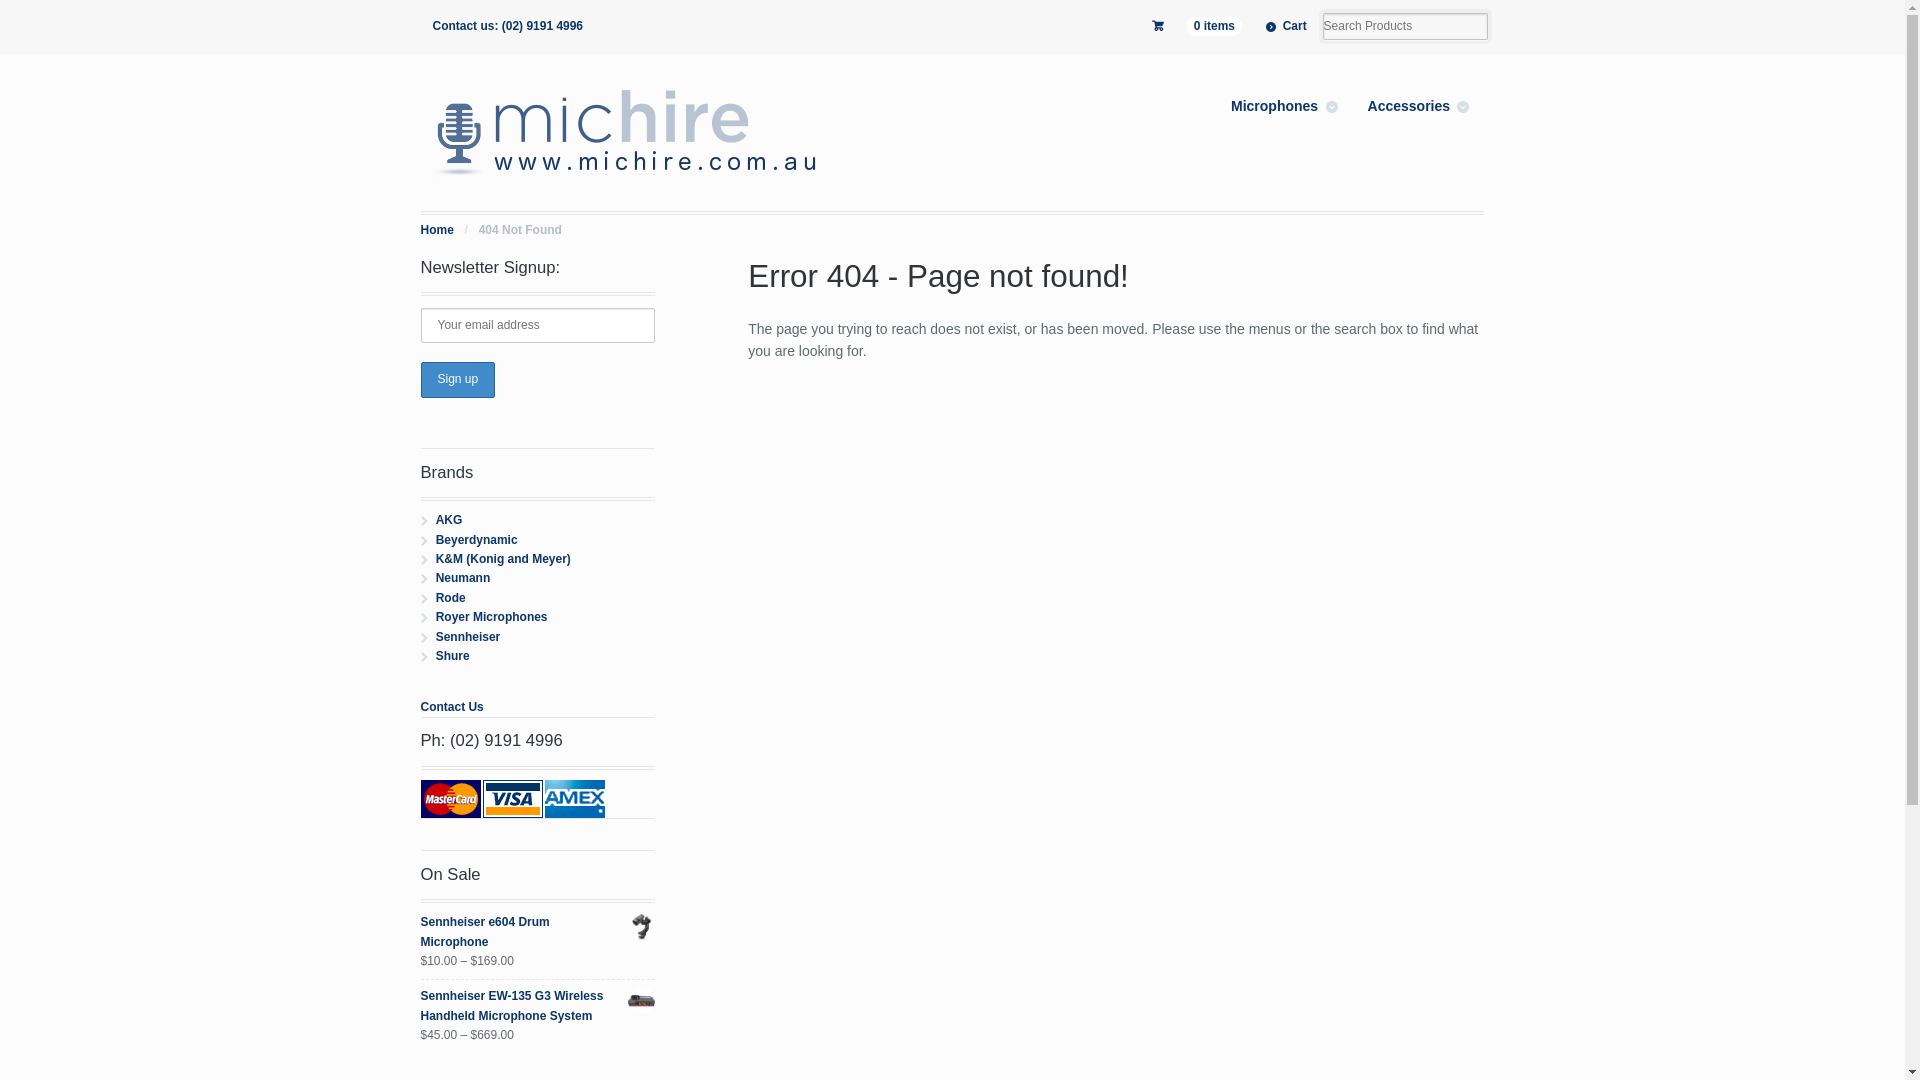  What do you see at coordinates (458, 380) in the screenshot?
I see `Sign up` at bounding box center [458, 380].